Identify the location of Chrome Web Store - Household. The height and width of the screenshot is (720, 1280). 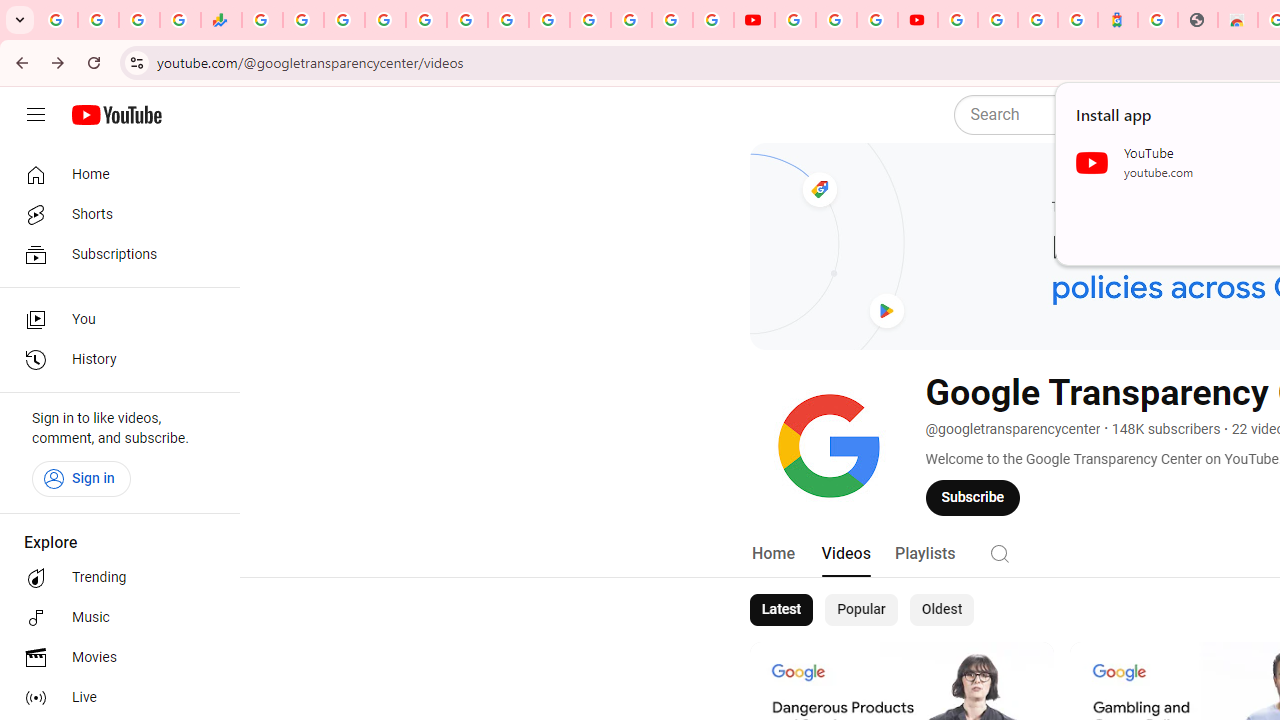
(1238, 20).